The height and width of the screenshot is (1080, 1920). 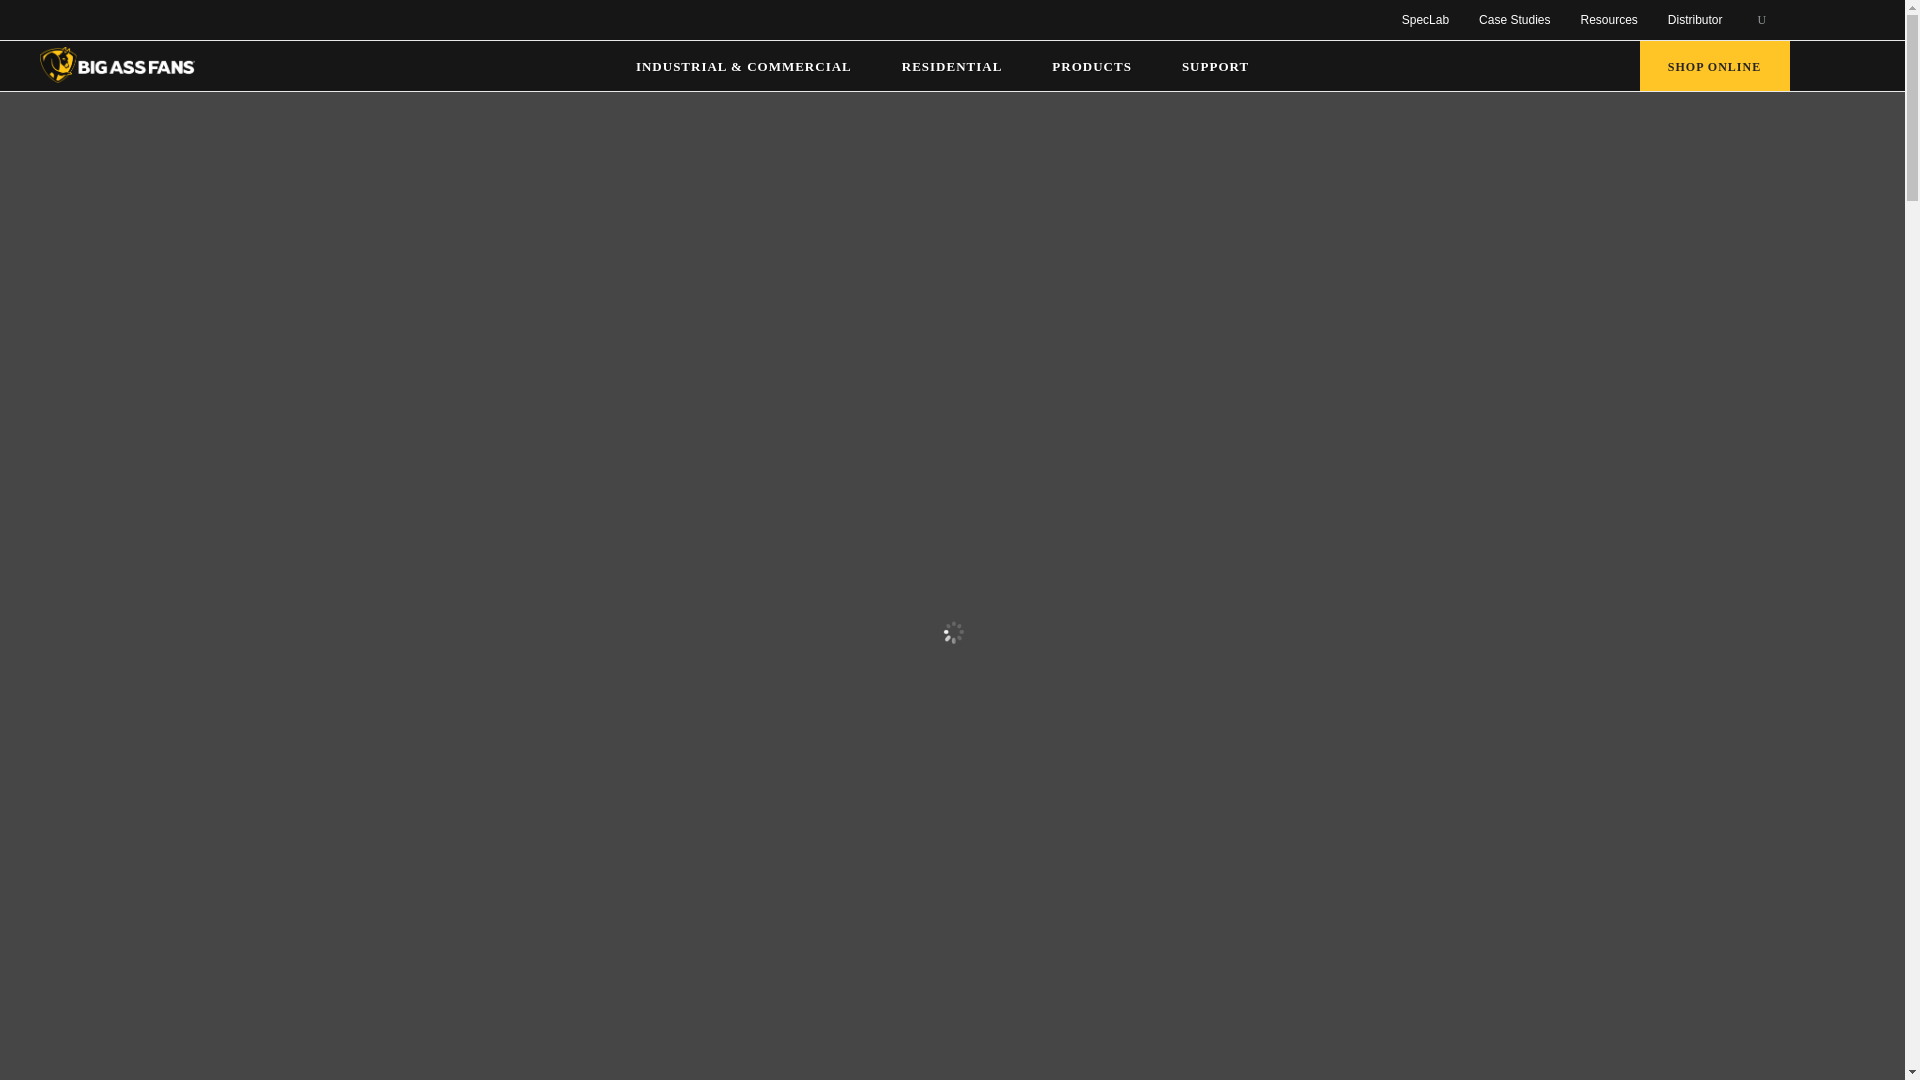 I want to click on Distributor, so click(x=1695, y=23).